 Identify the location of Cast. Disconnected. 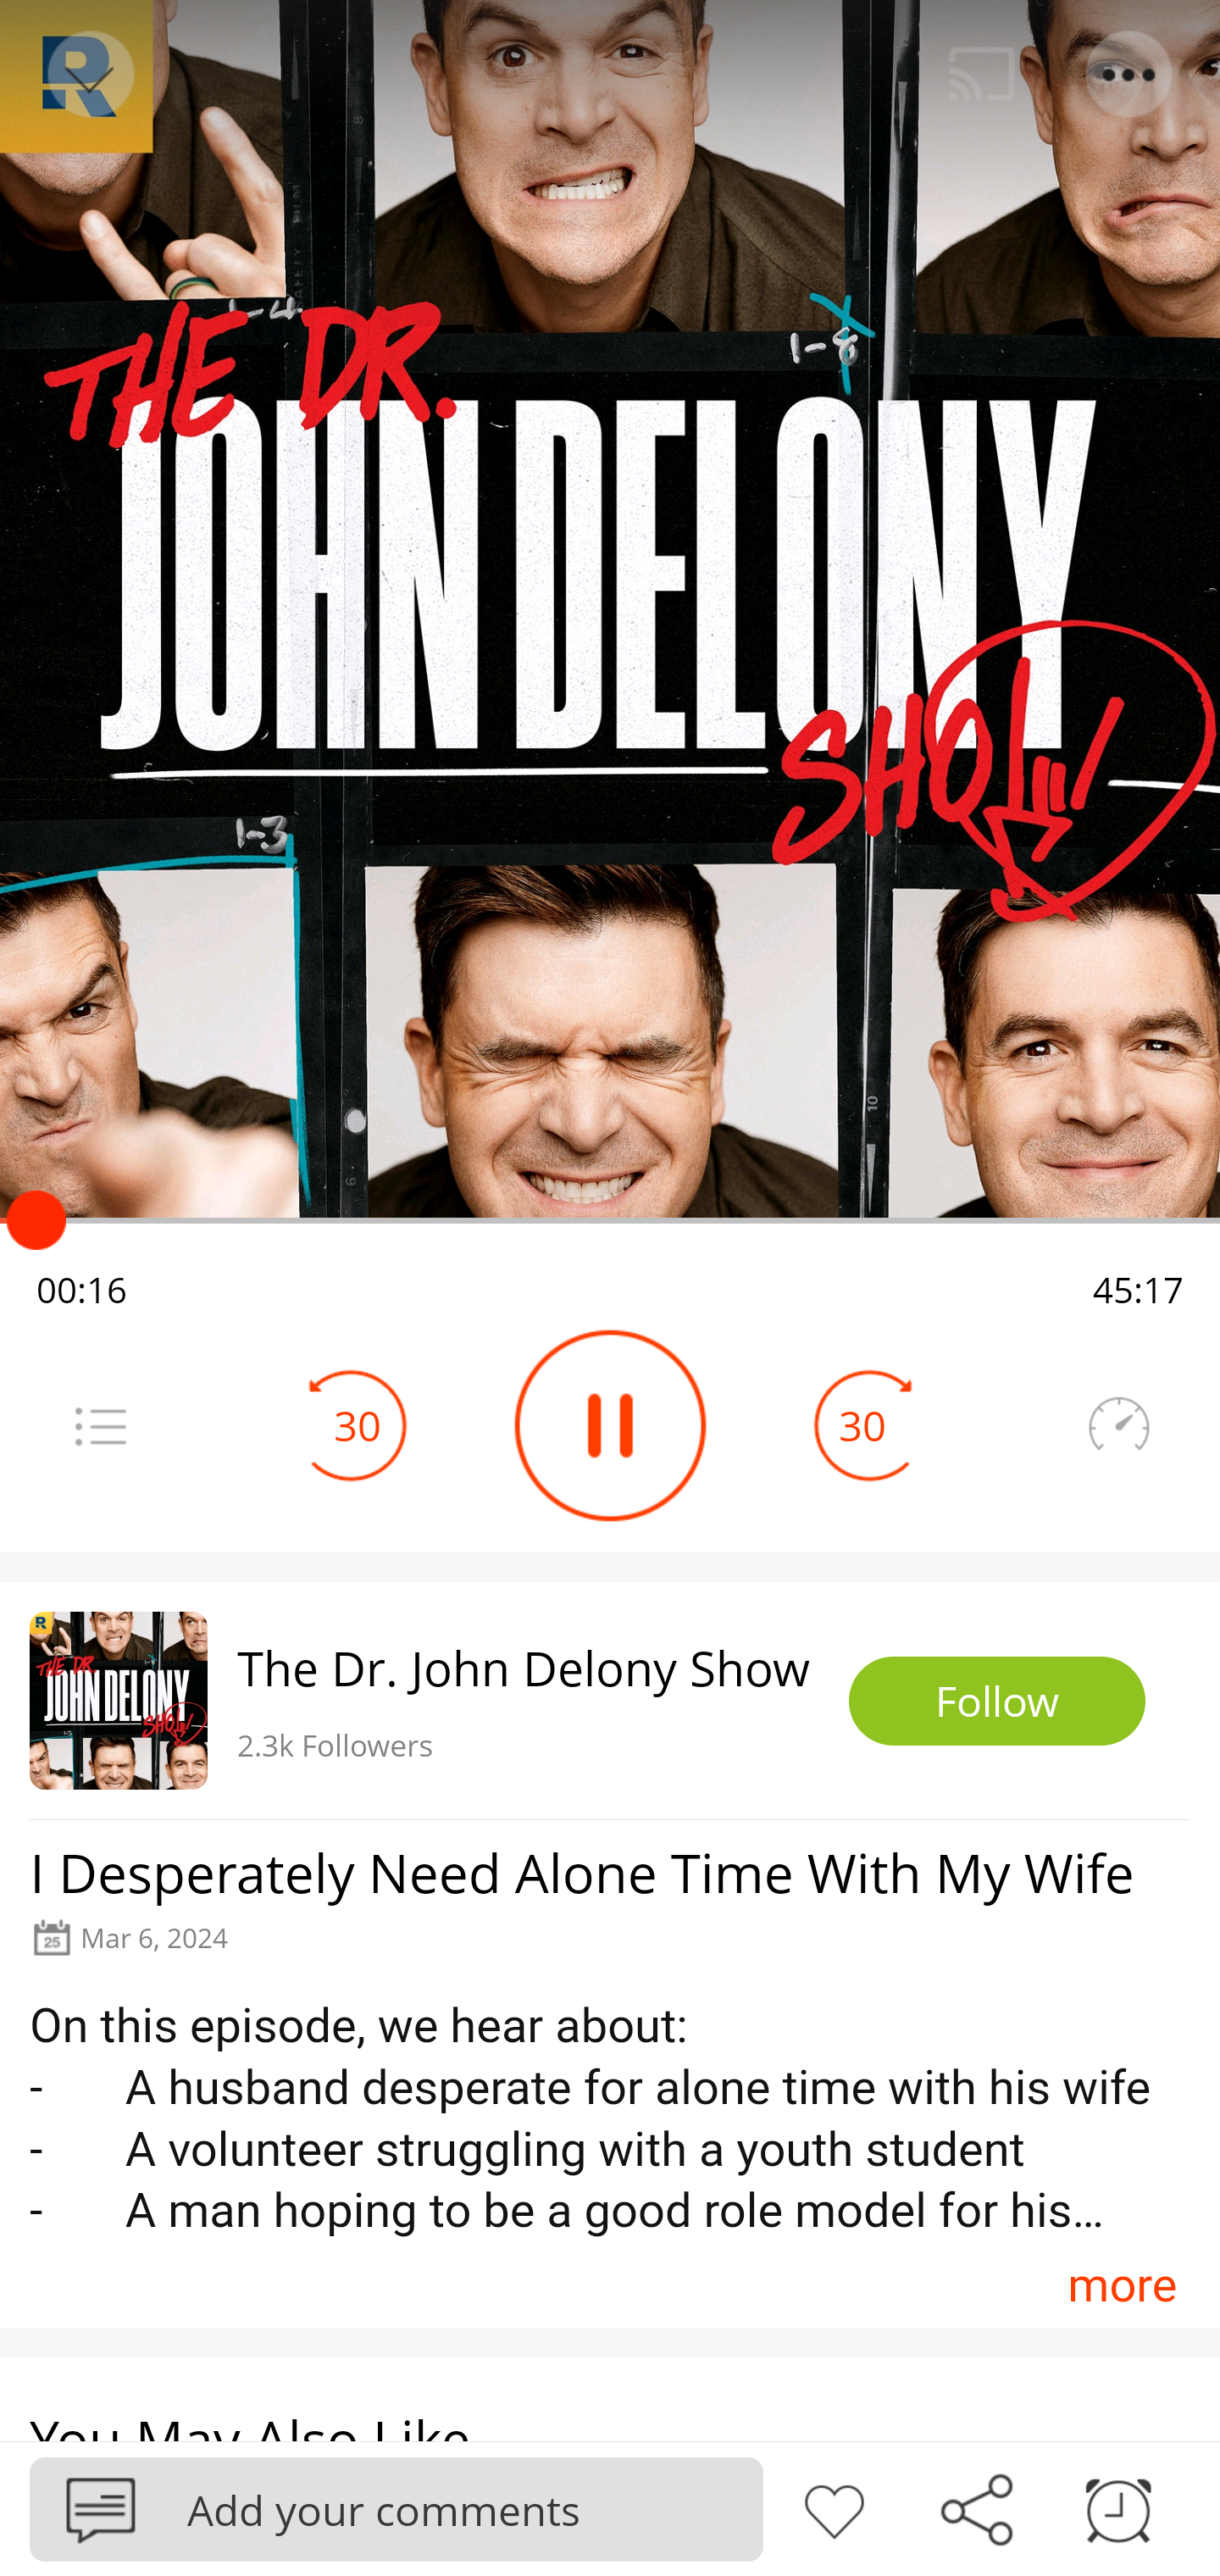
(982, 75).